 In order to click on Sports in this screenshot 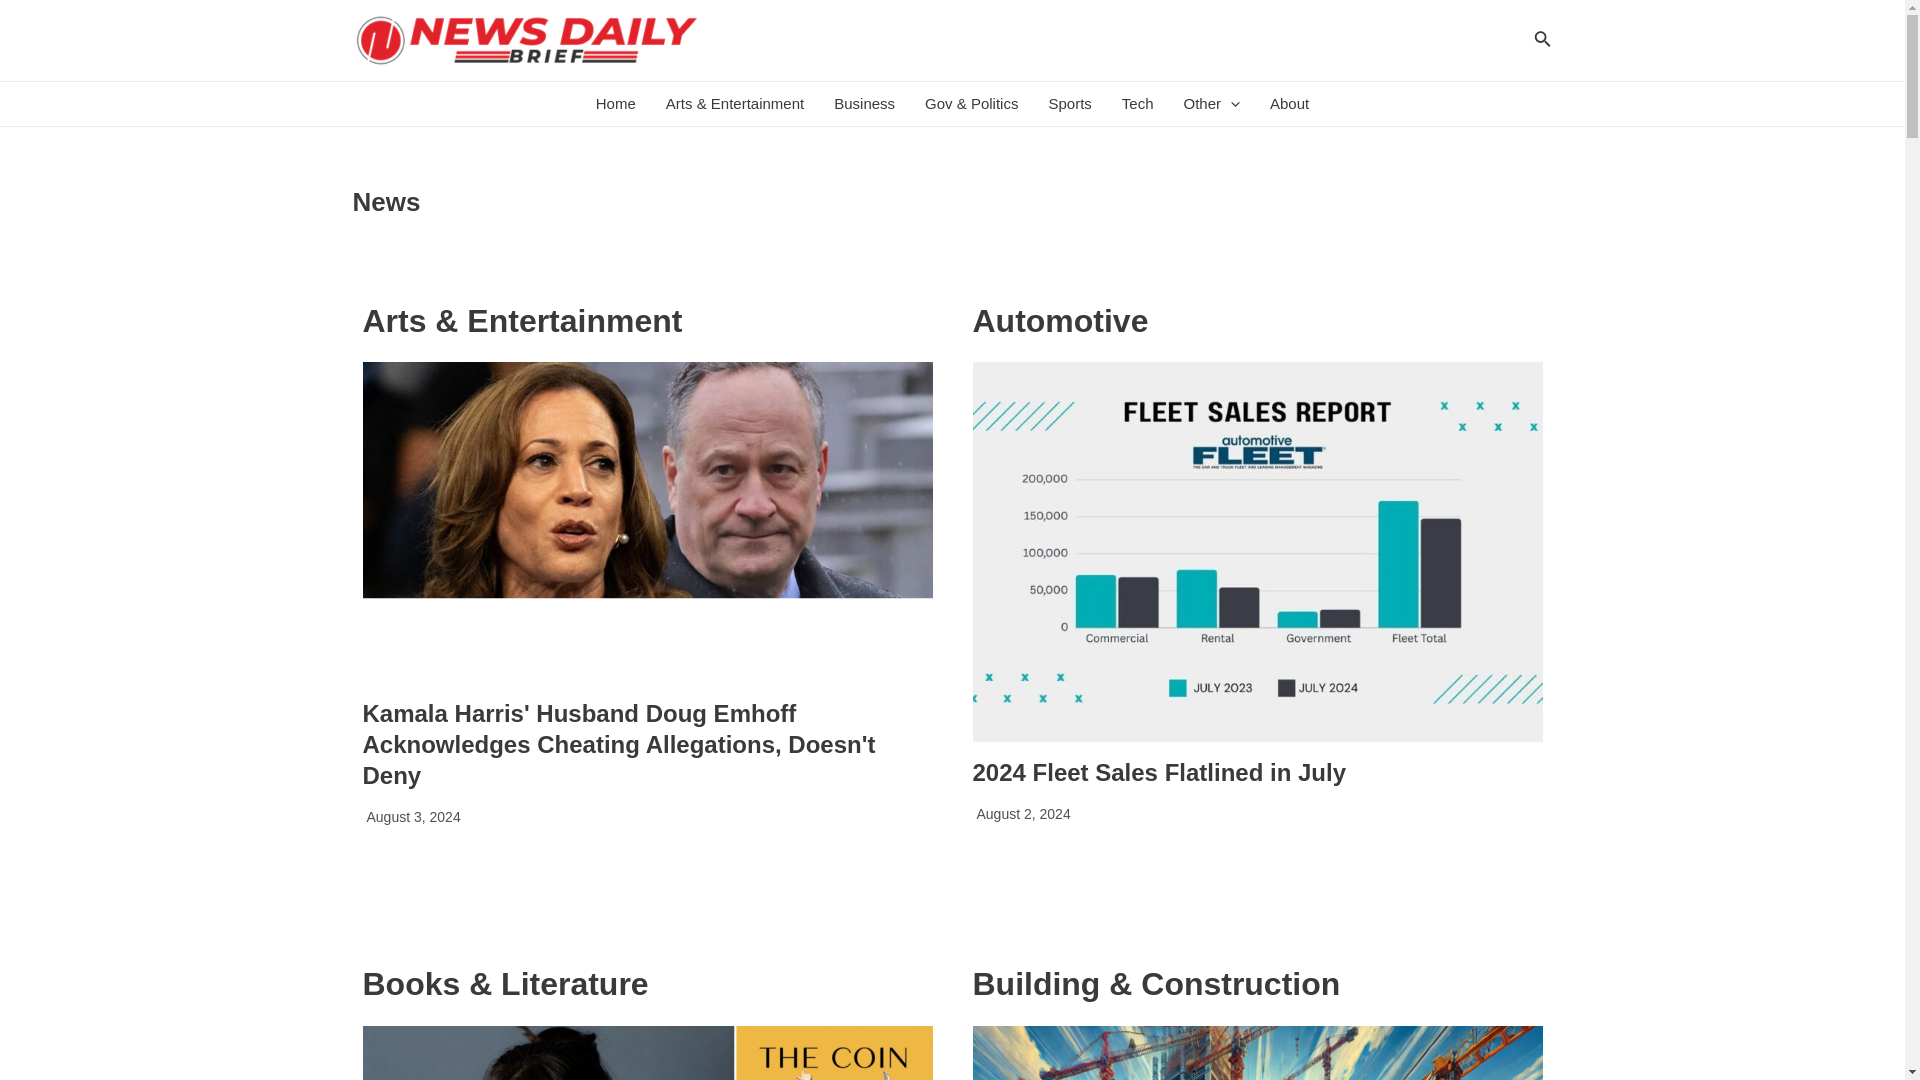, I will do `click(1068, 104)`.